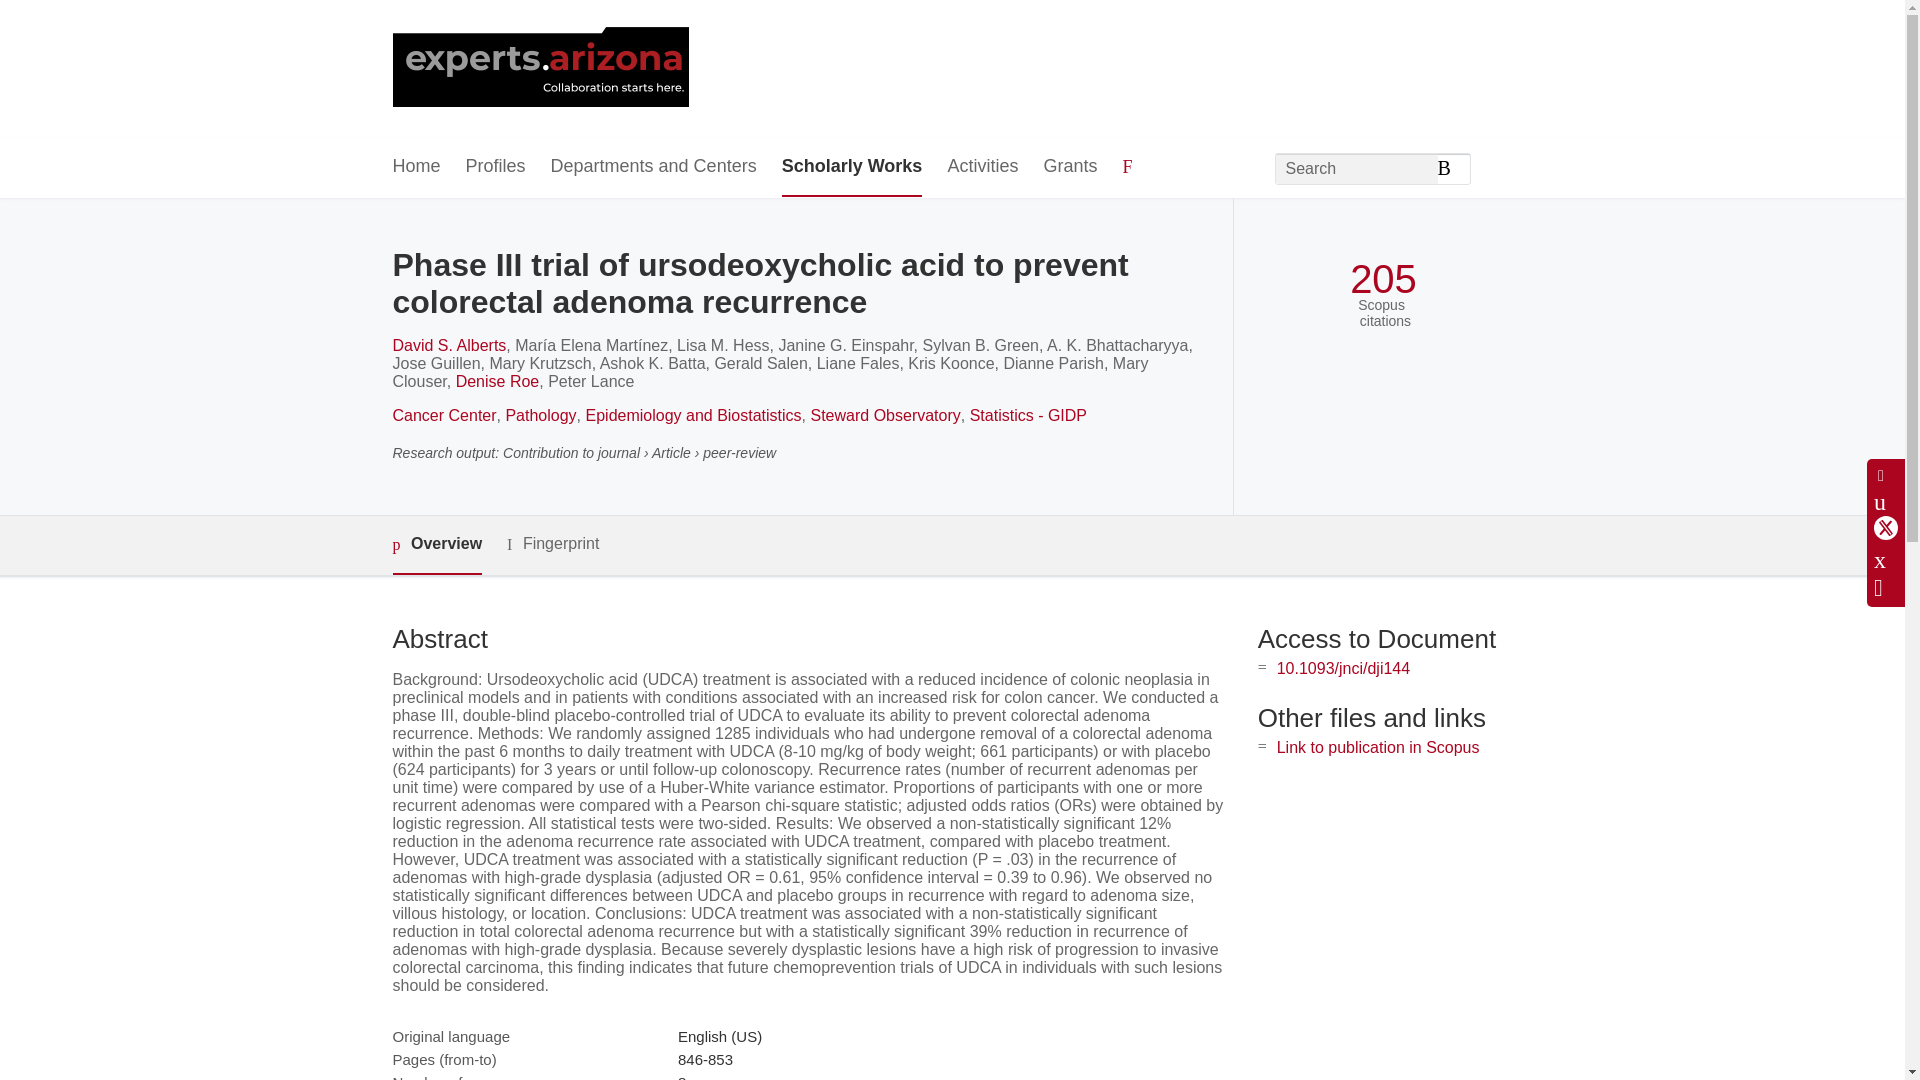 The image size is (1920, 1080). I want to click on Pathology, so click(540, 416).